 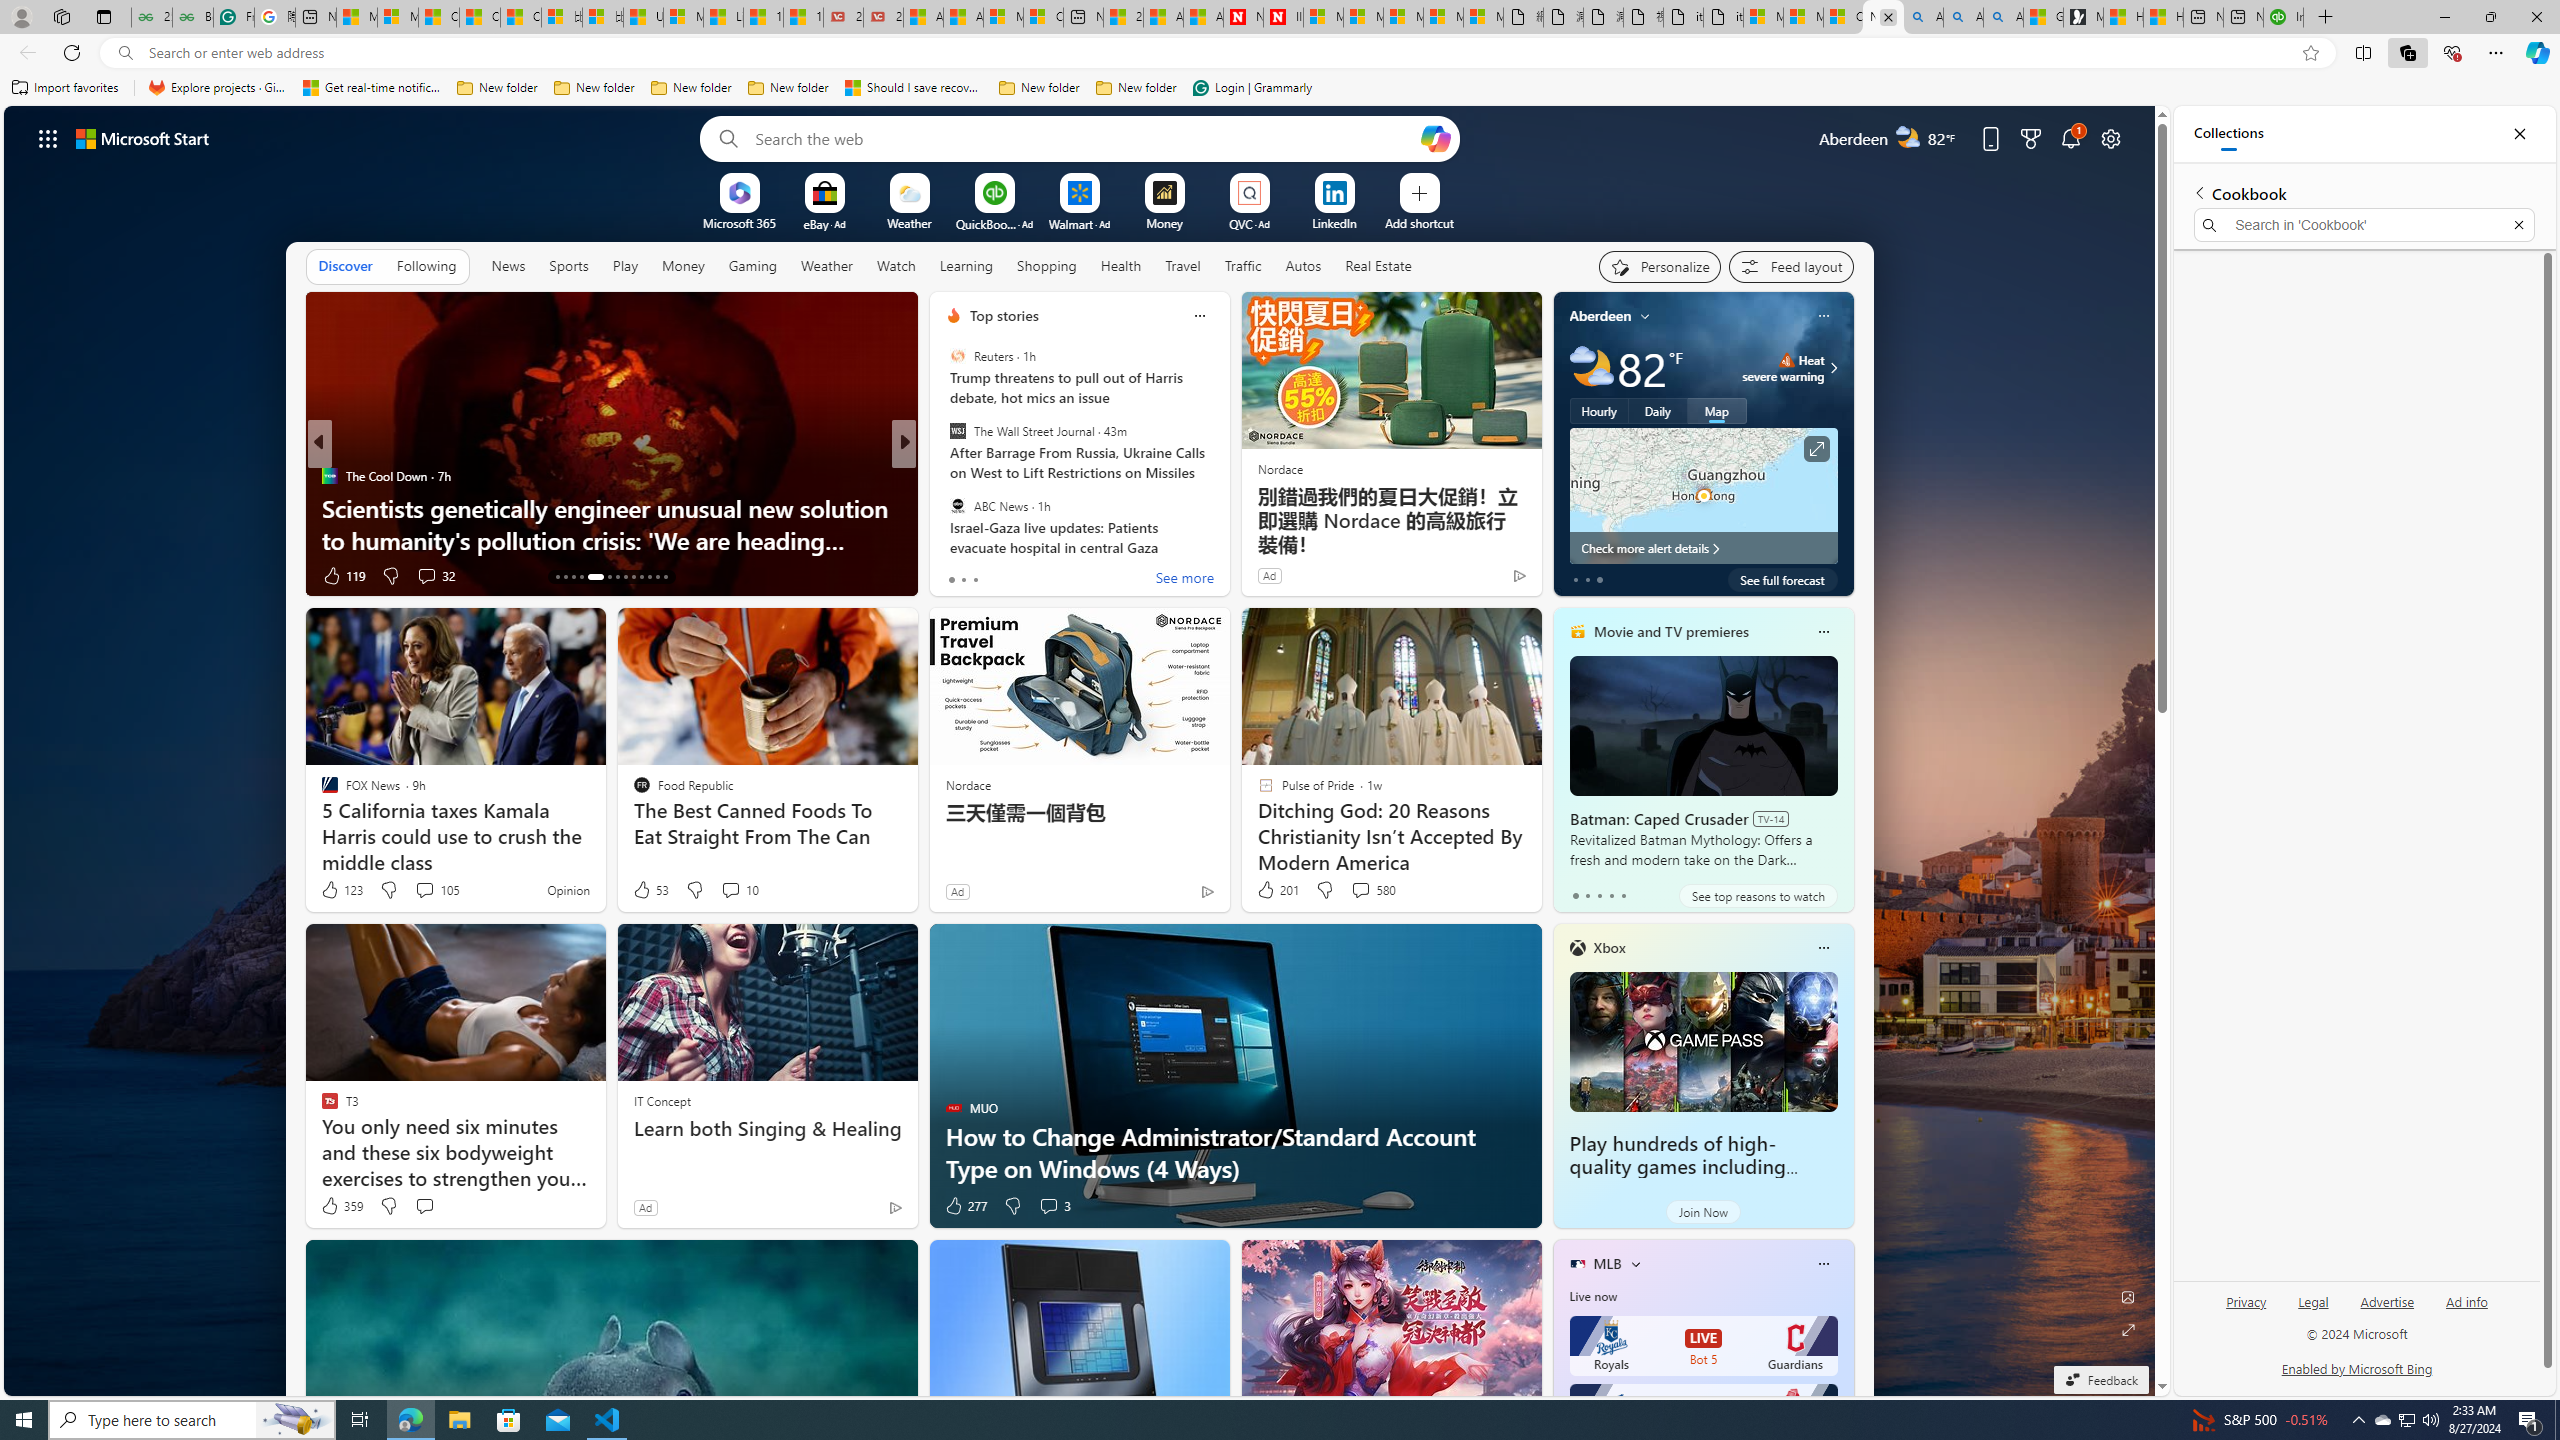 What do you see at coordinates (1050, 576) in the screenshot?
I see `View comments 82 Comment` at bounding box center [1050, 576].